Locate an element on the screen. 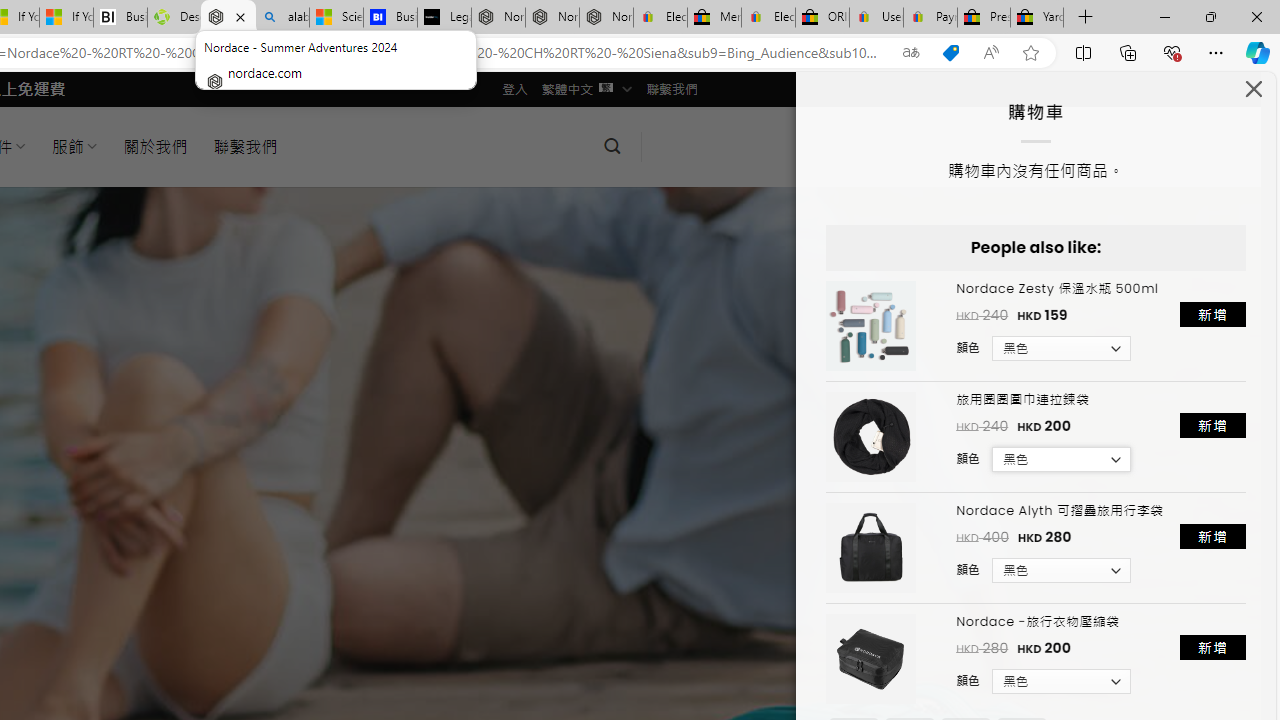  Class: feather feather-x is located at coordinates (1254, 88).